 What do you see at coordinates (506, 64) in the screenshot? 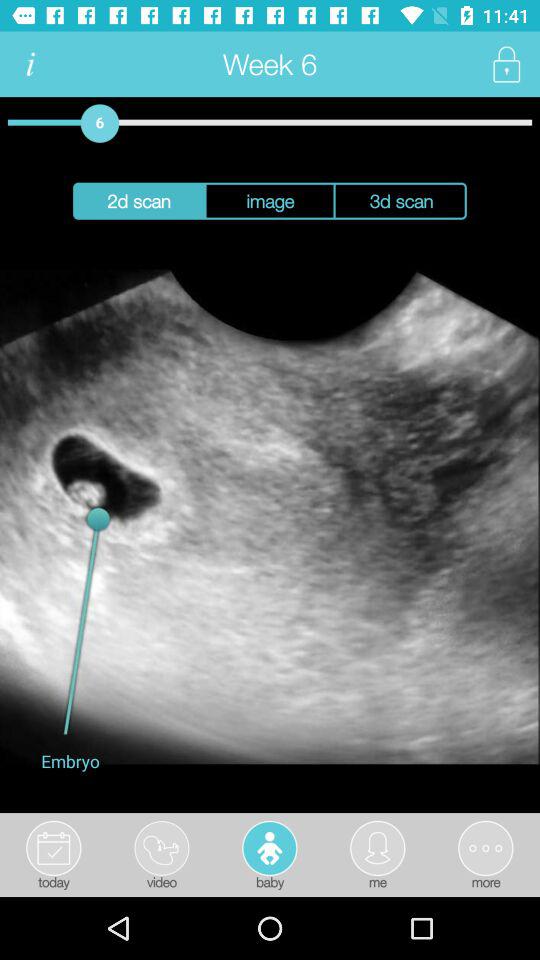
I see `press item next to the week 6 item` at bounding box center [506, 64].